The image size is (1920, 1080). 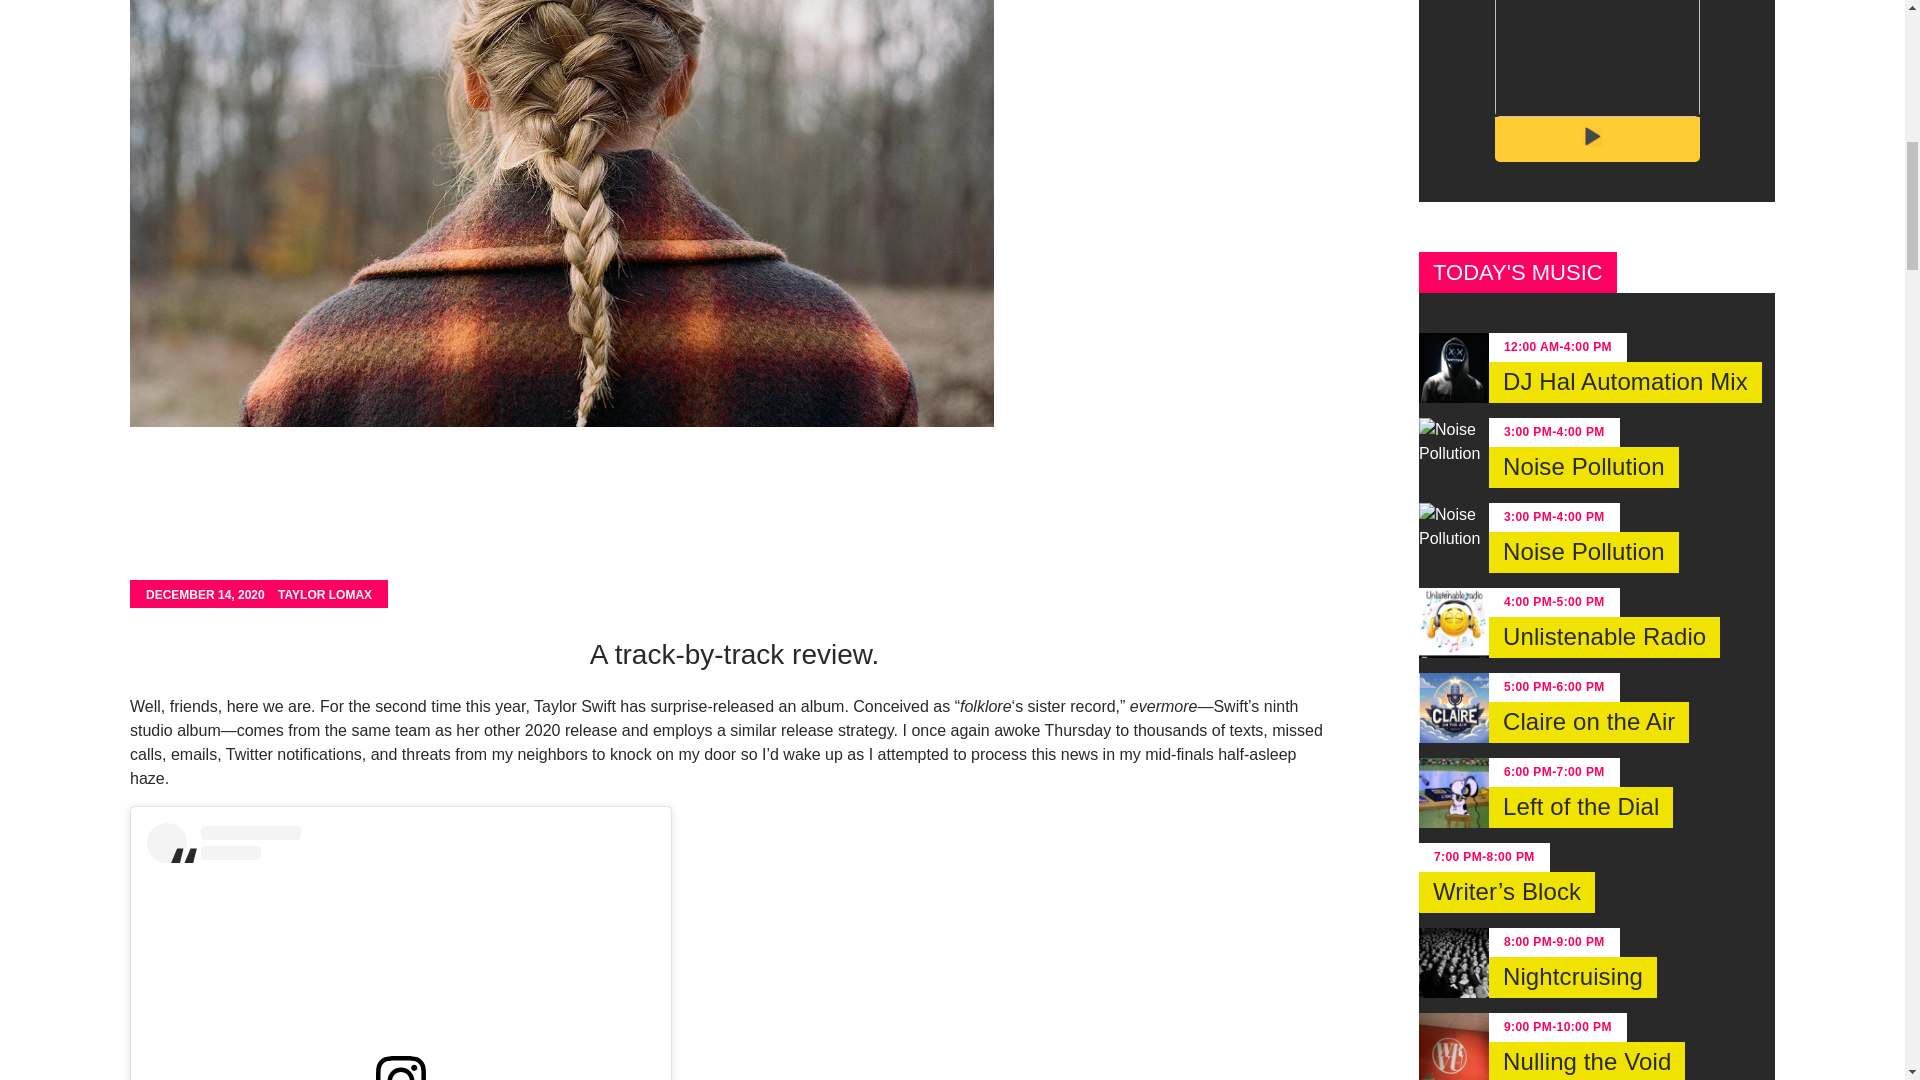 What do you see at coordinates (400, 951) in the screenshot?
I see `View this post on Instagram` at bounding box center [400, 951].